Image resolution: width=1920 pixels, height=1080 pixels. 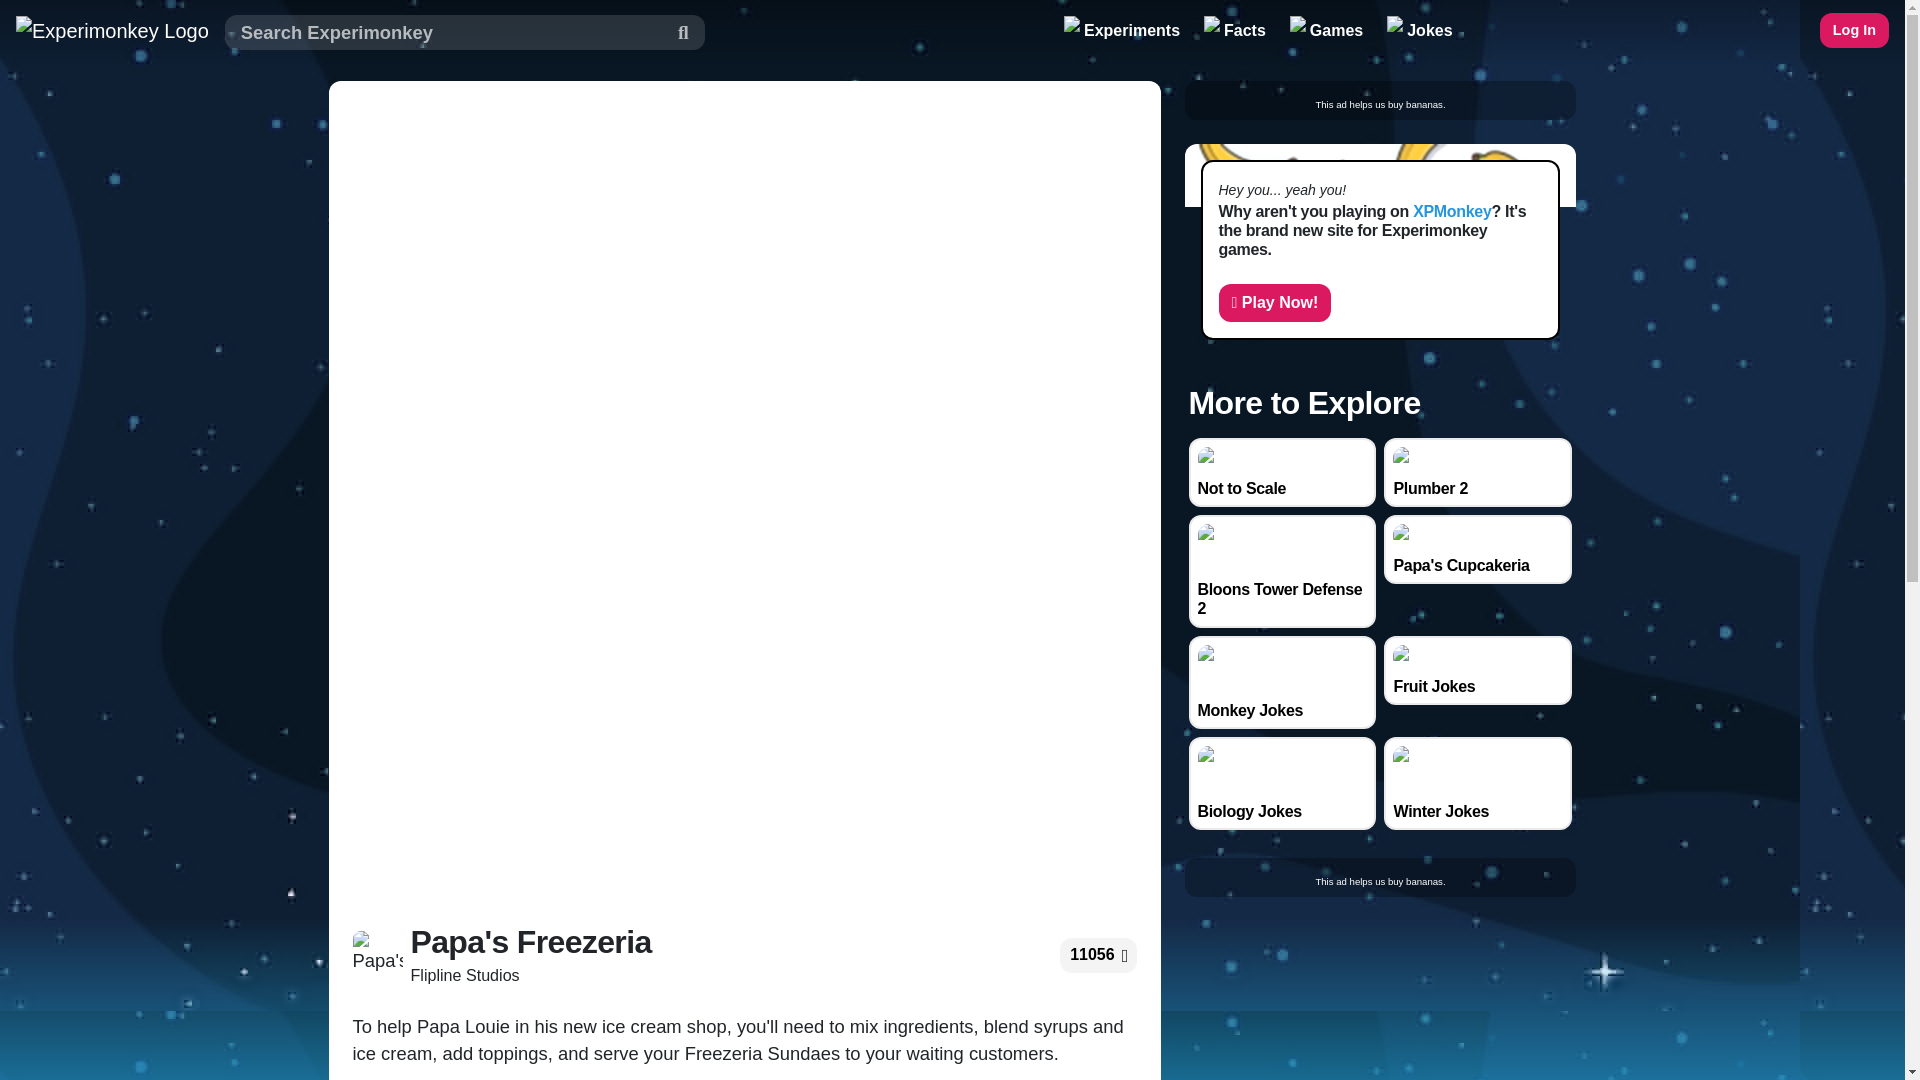 What do you see at coordinates (1418, 30) in the screenshot?
I see `Jokes` at bounding box center [1418, 30].